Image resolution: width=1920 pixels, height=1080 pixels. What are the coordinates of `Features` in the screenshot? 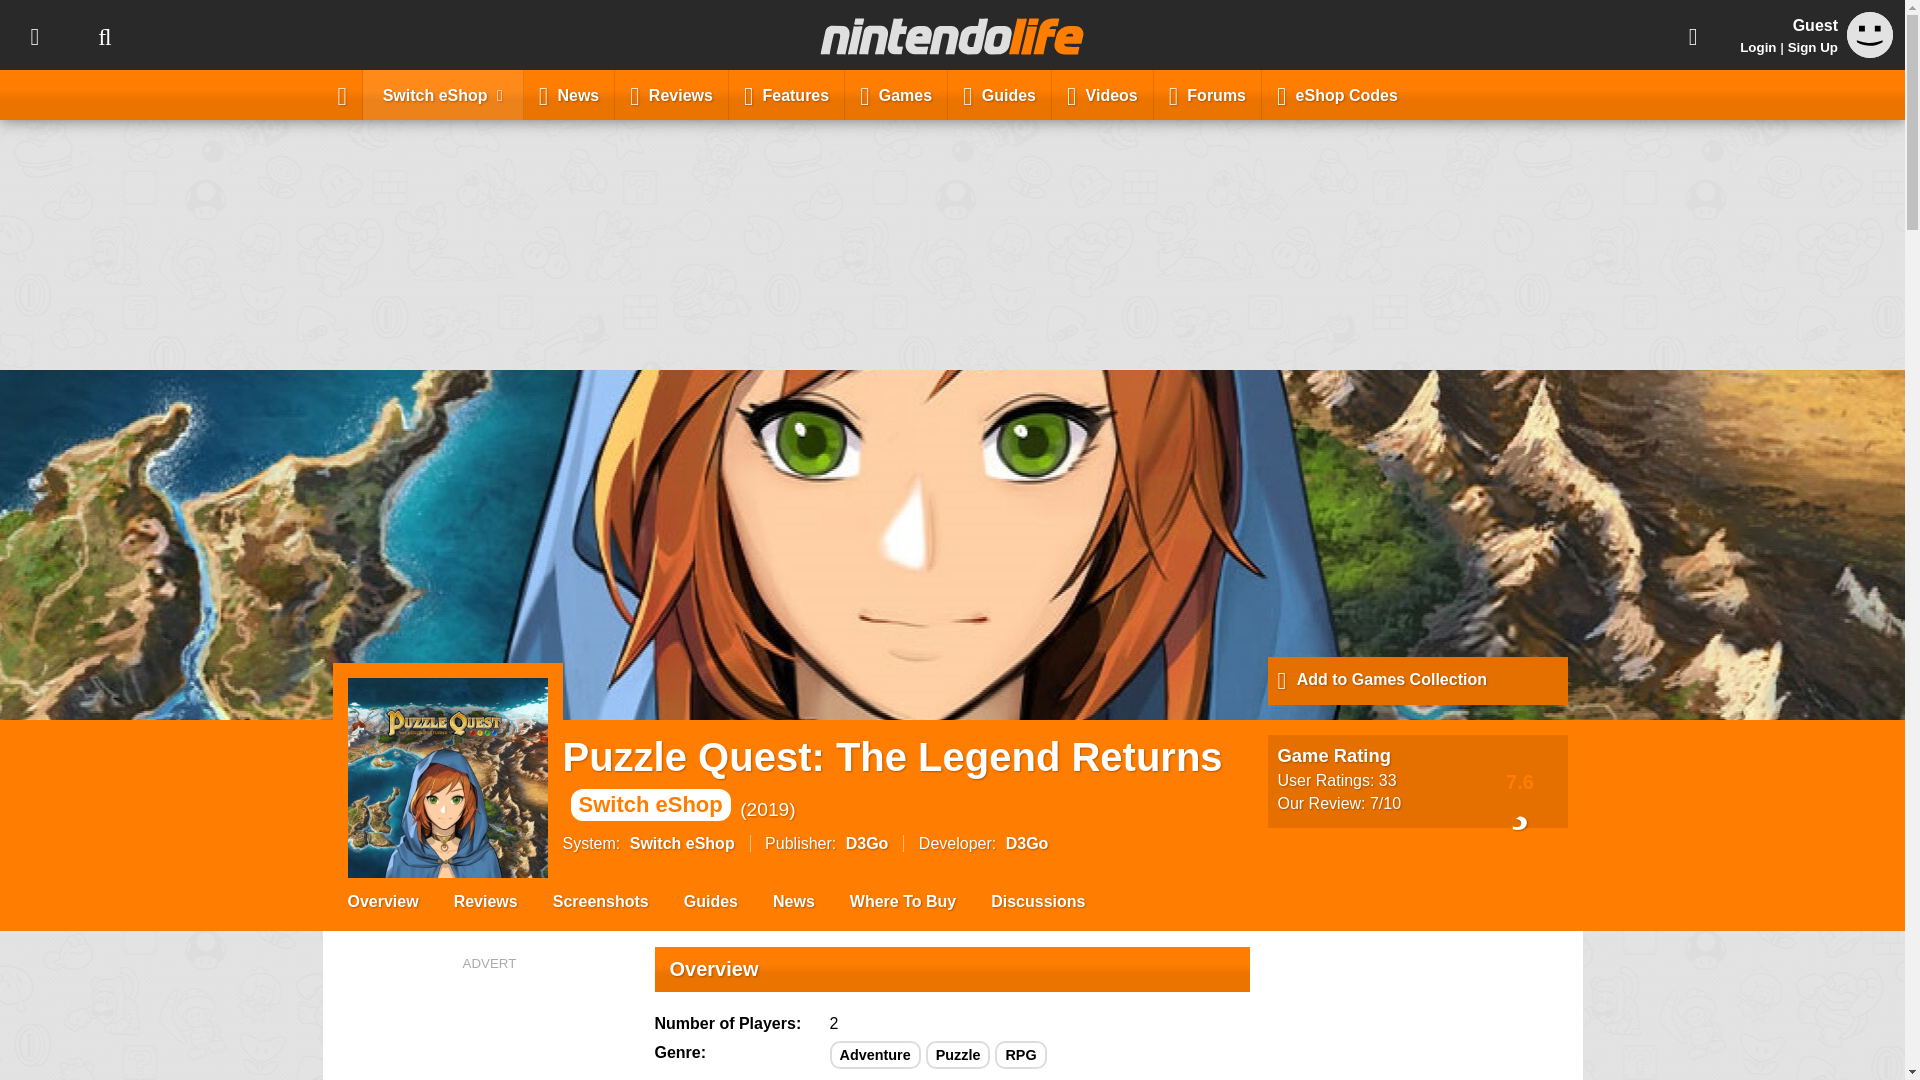 It's located at (786, 94).